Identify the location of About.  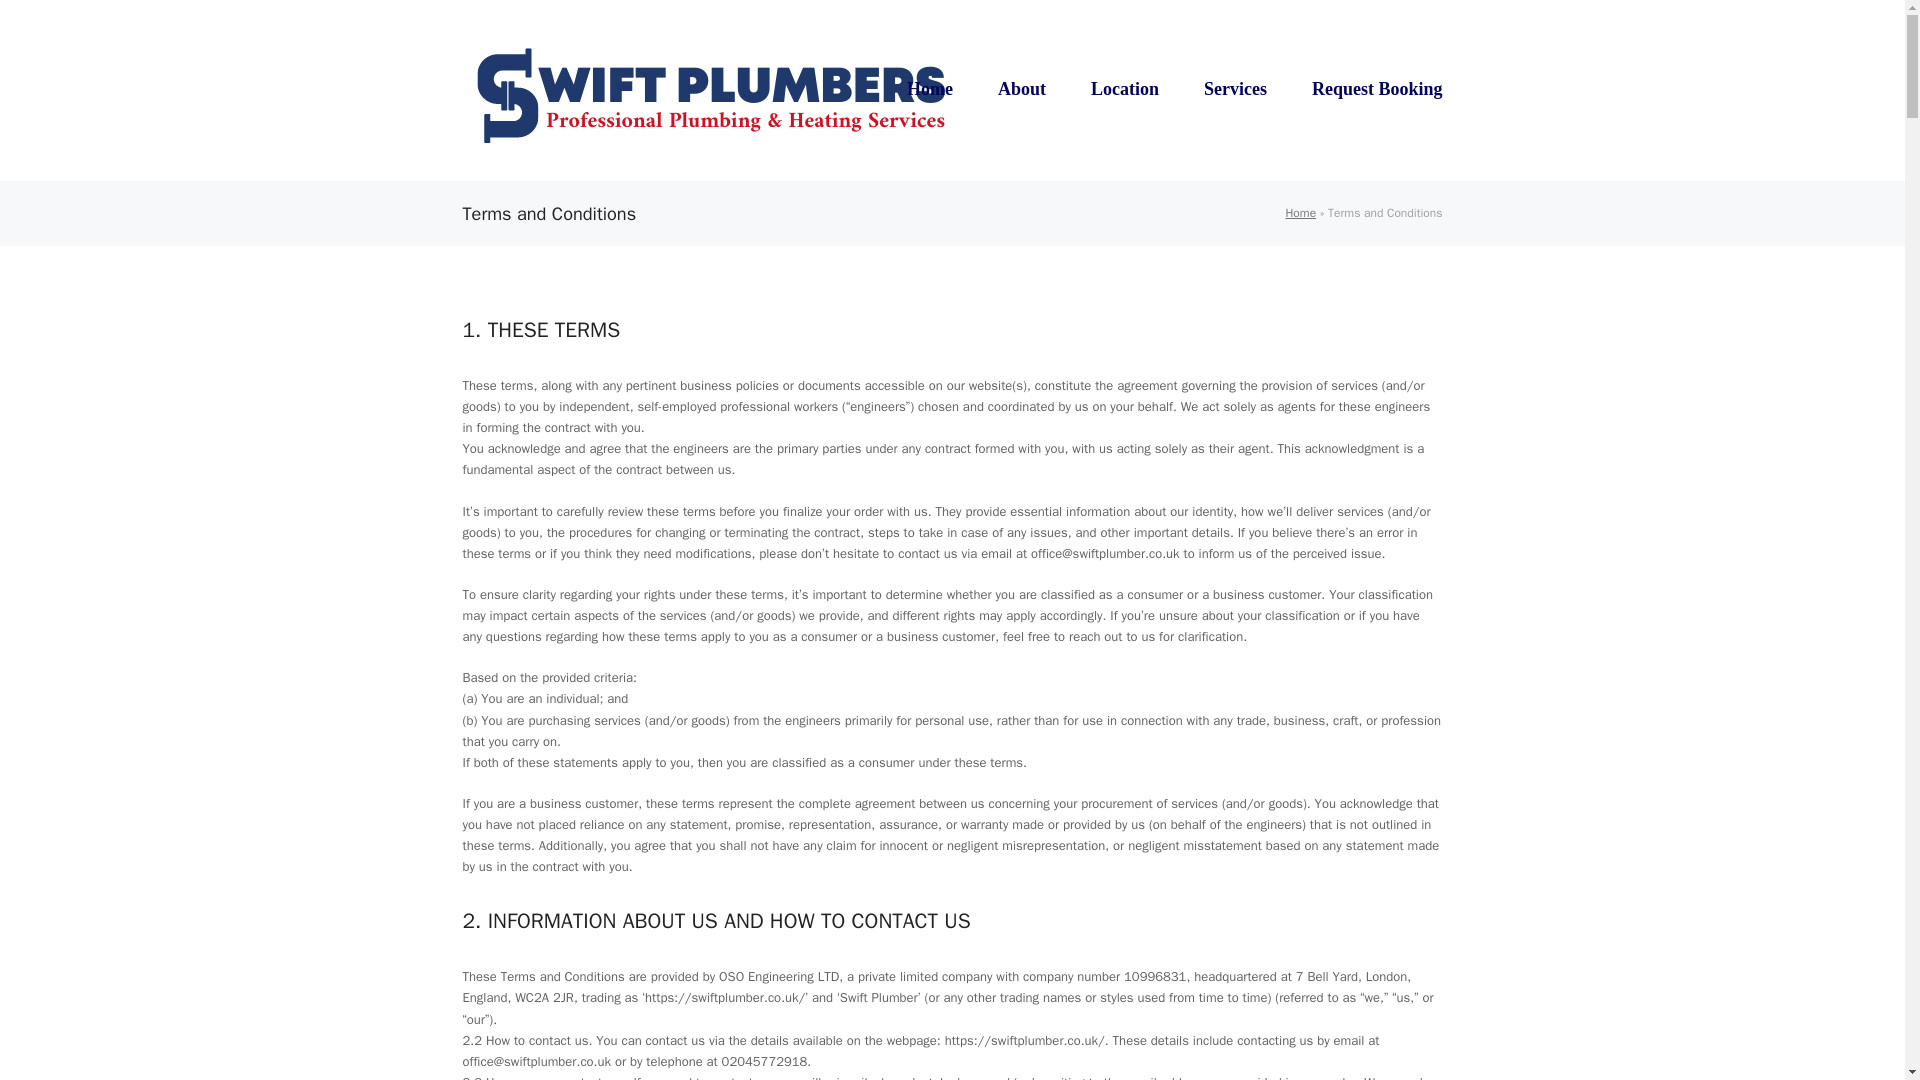
(1022, 90).